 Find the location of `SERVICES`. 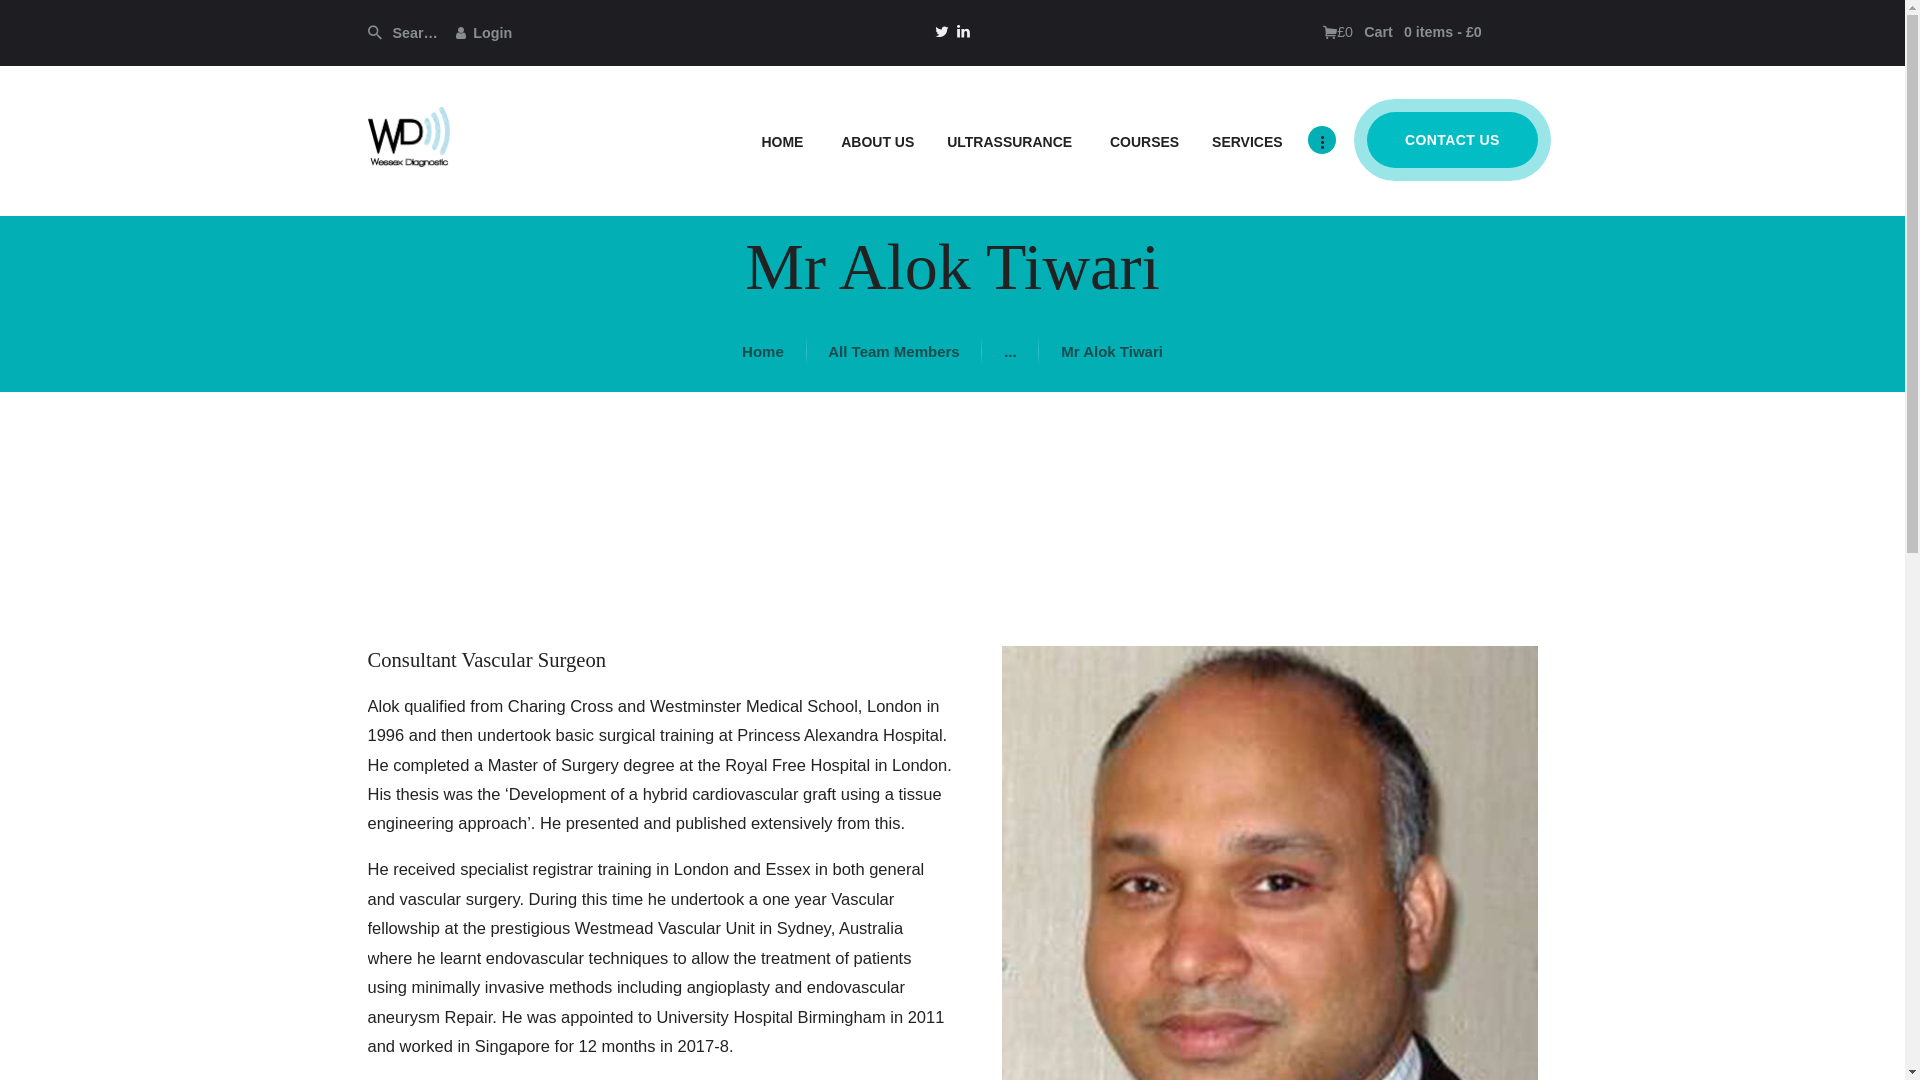

SERVICES is located at coordinates (1244, 140).